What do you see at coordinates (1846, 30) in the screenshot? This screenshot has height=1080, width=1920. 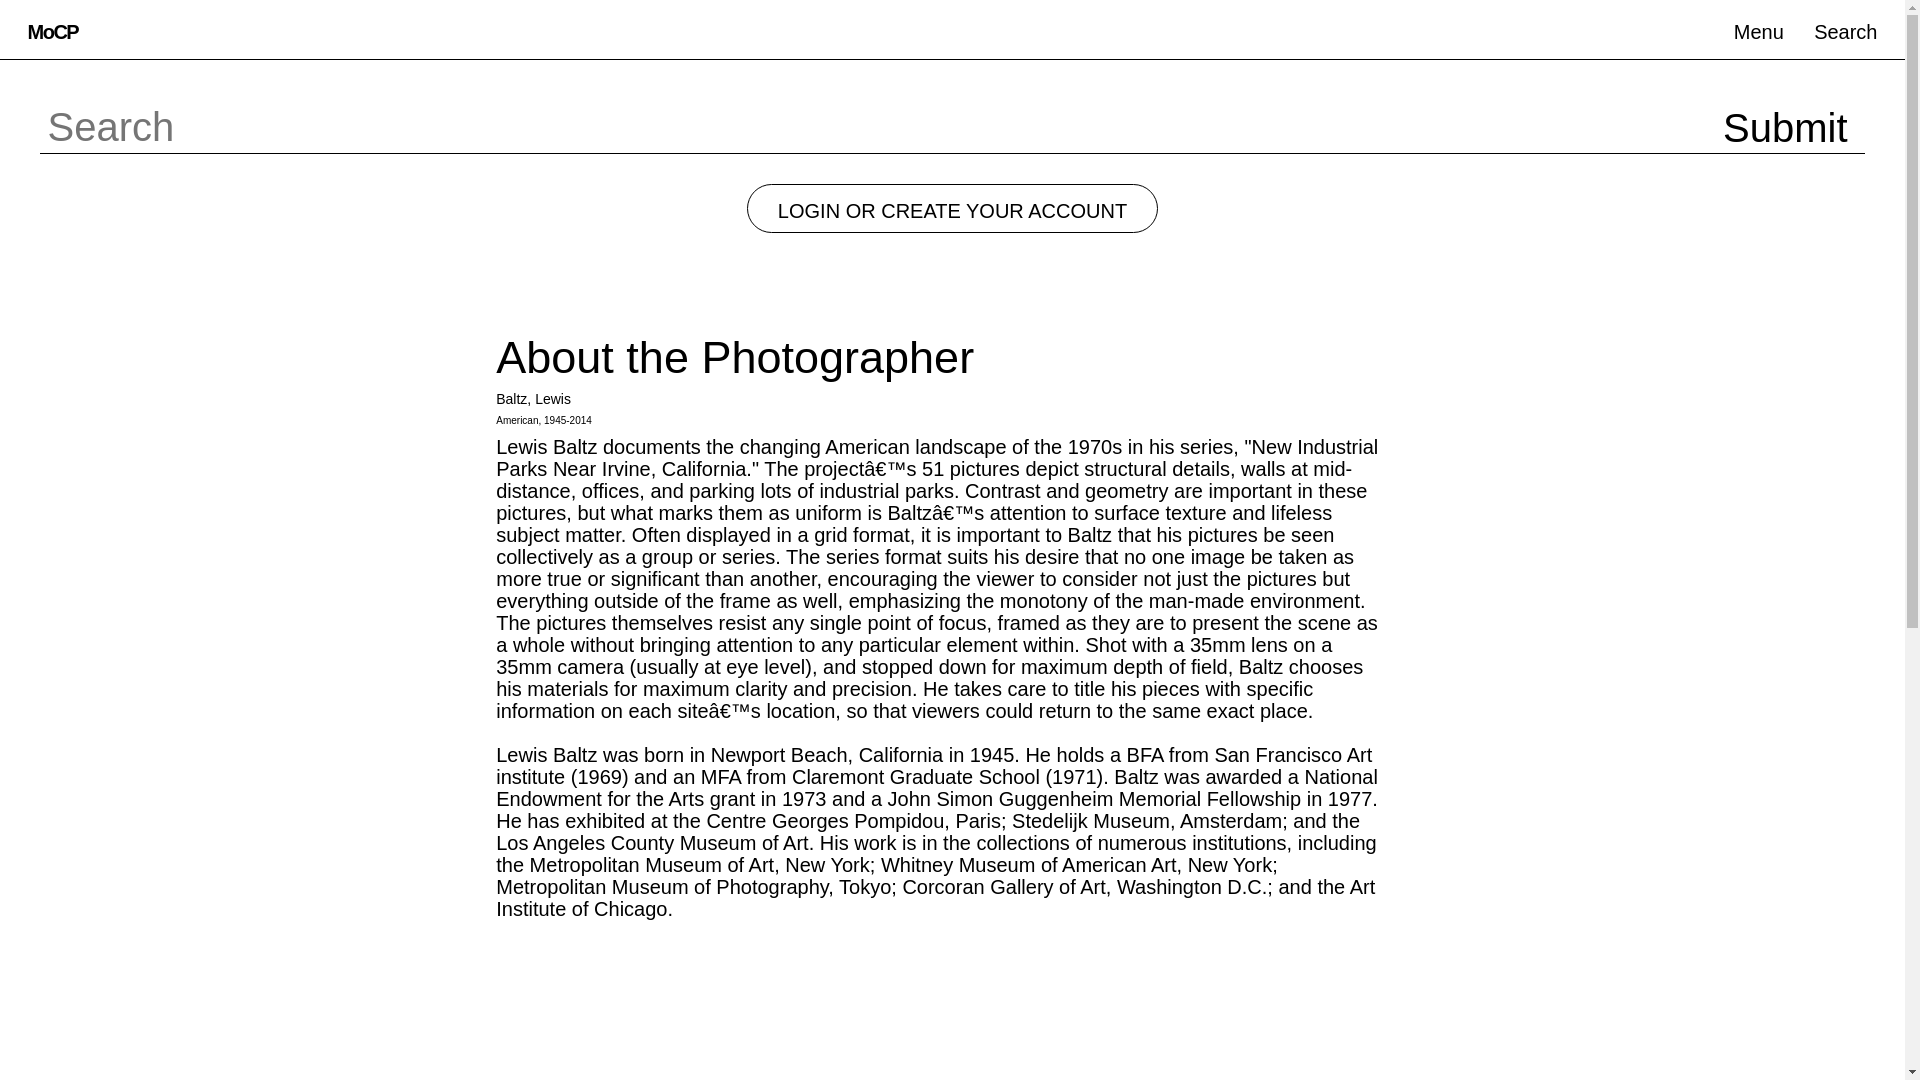 I see `Search` at bounding box center [1846, 30].